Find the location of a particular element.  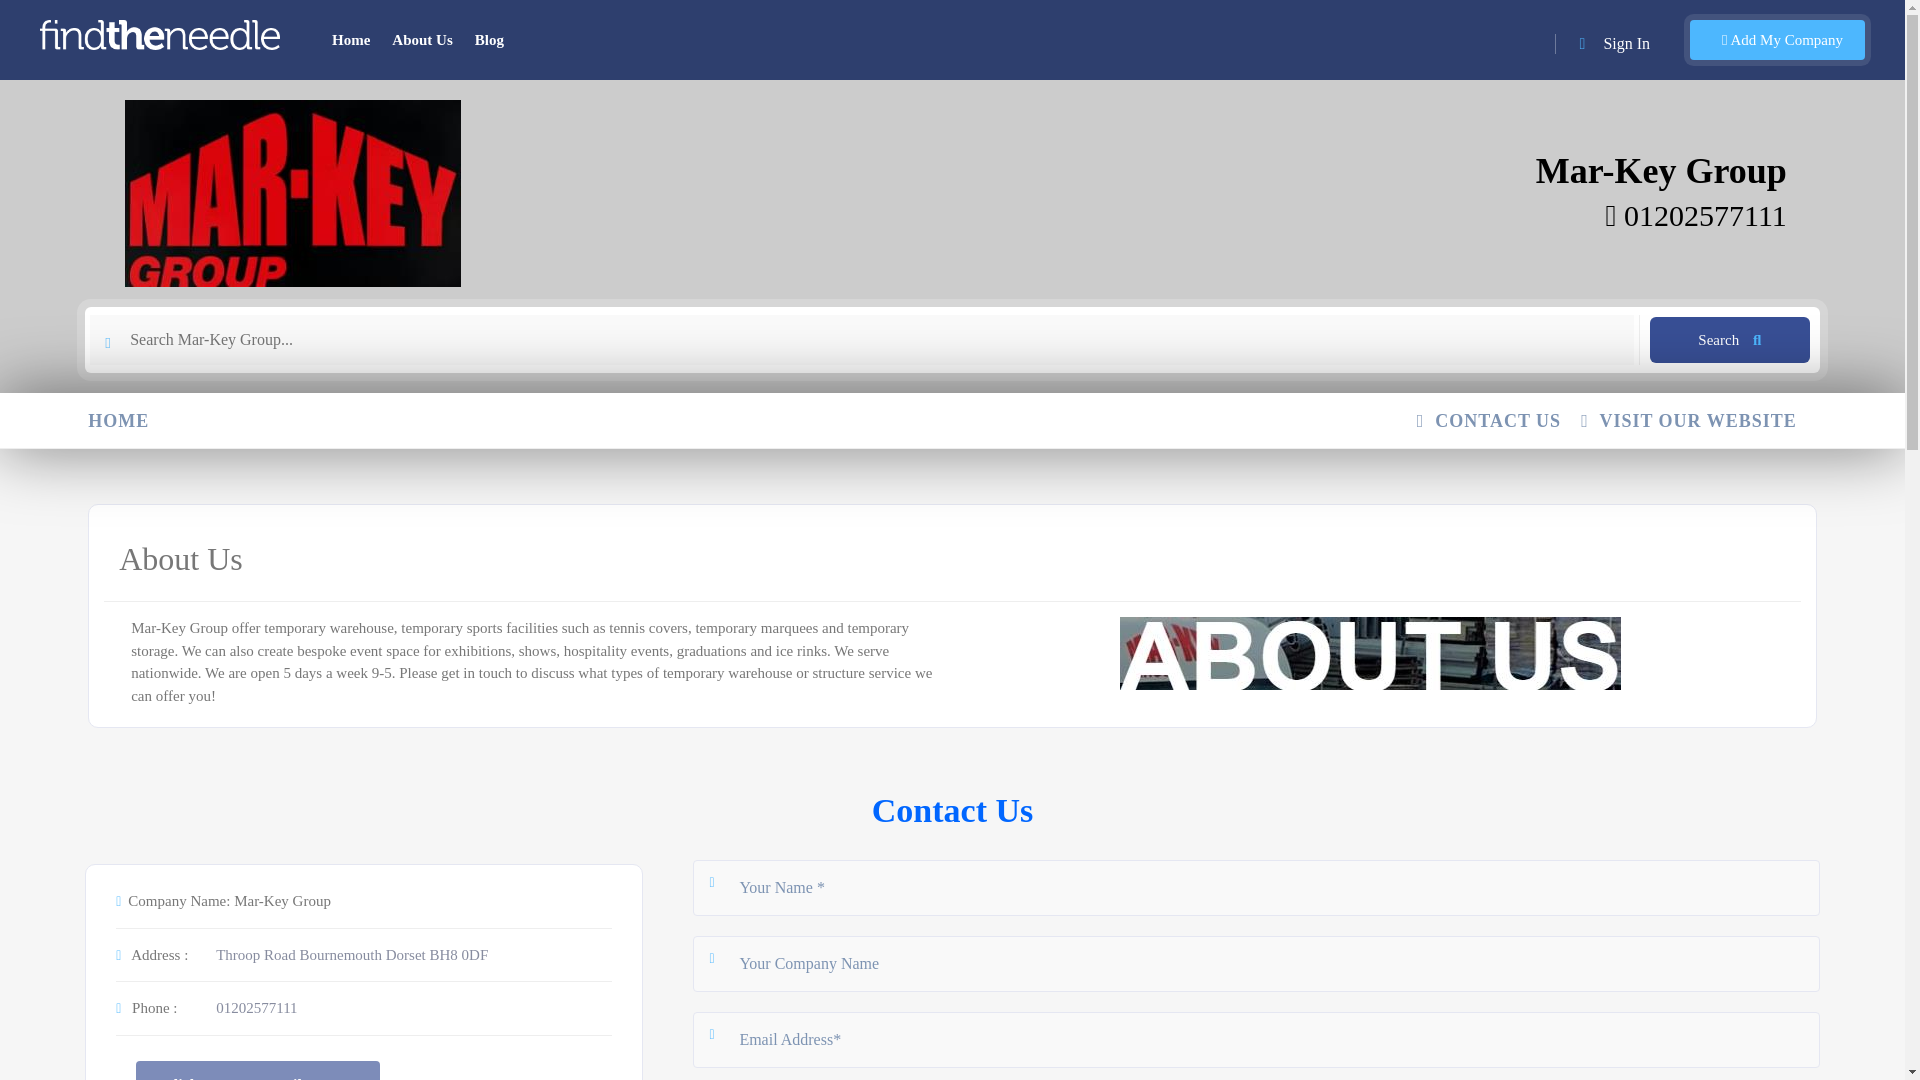

HOME is located at coordinates (128, 422).